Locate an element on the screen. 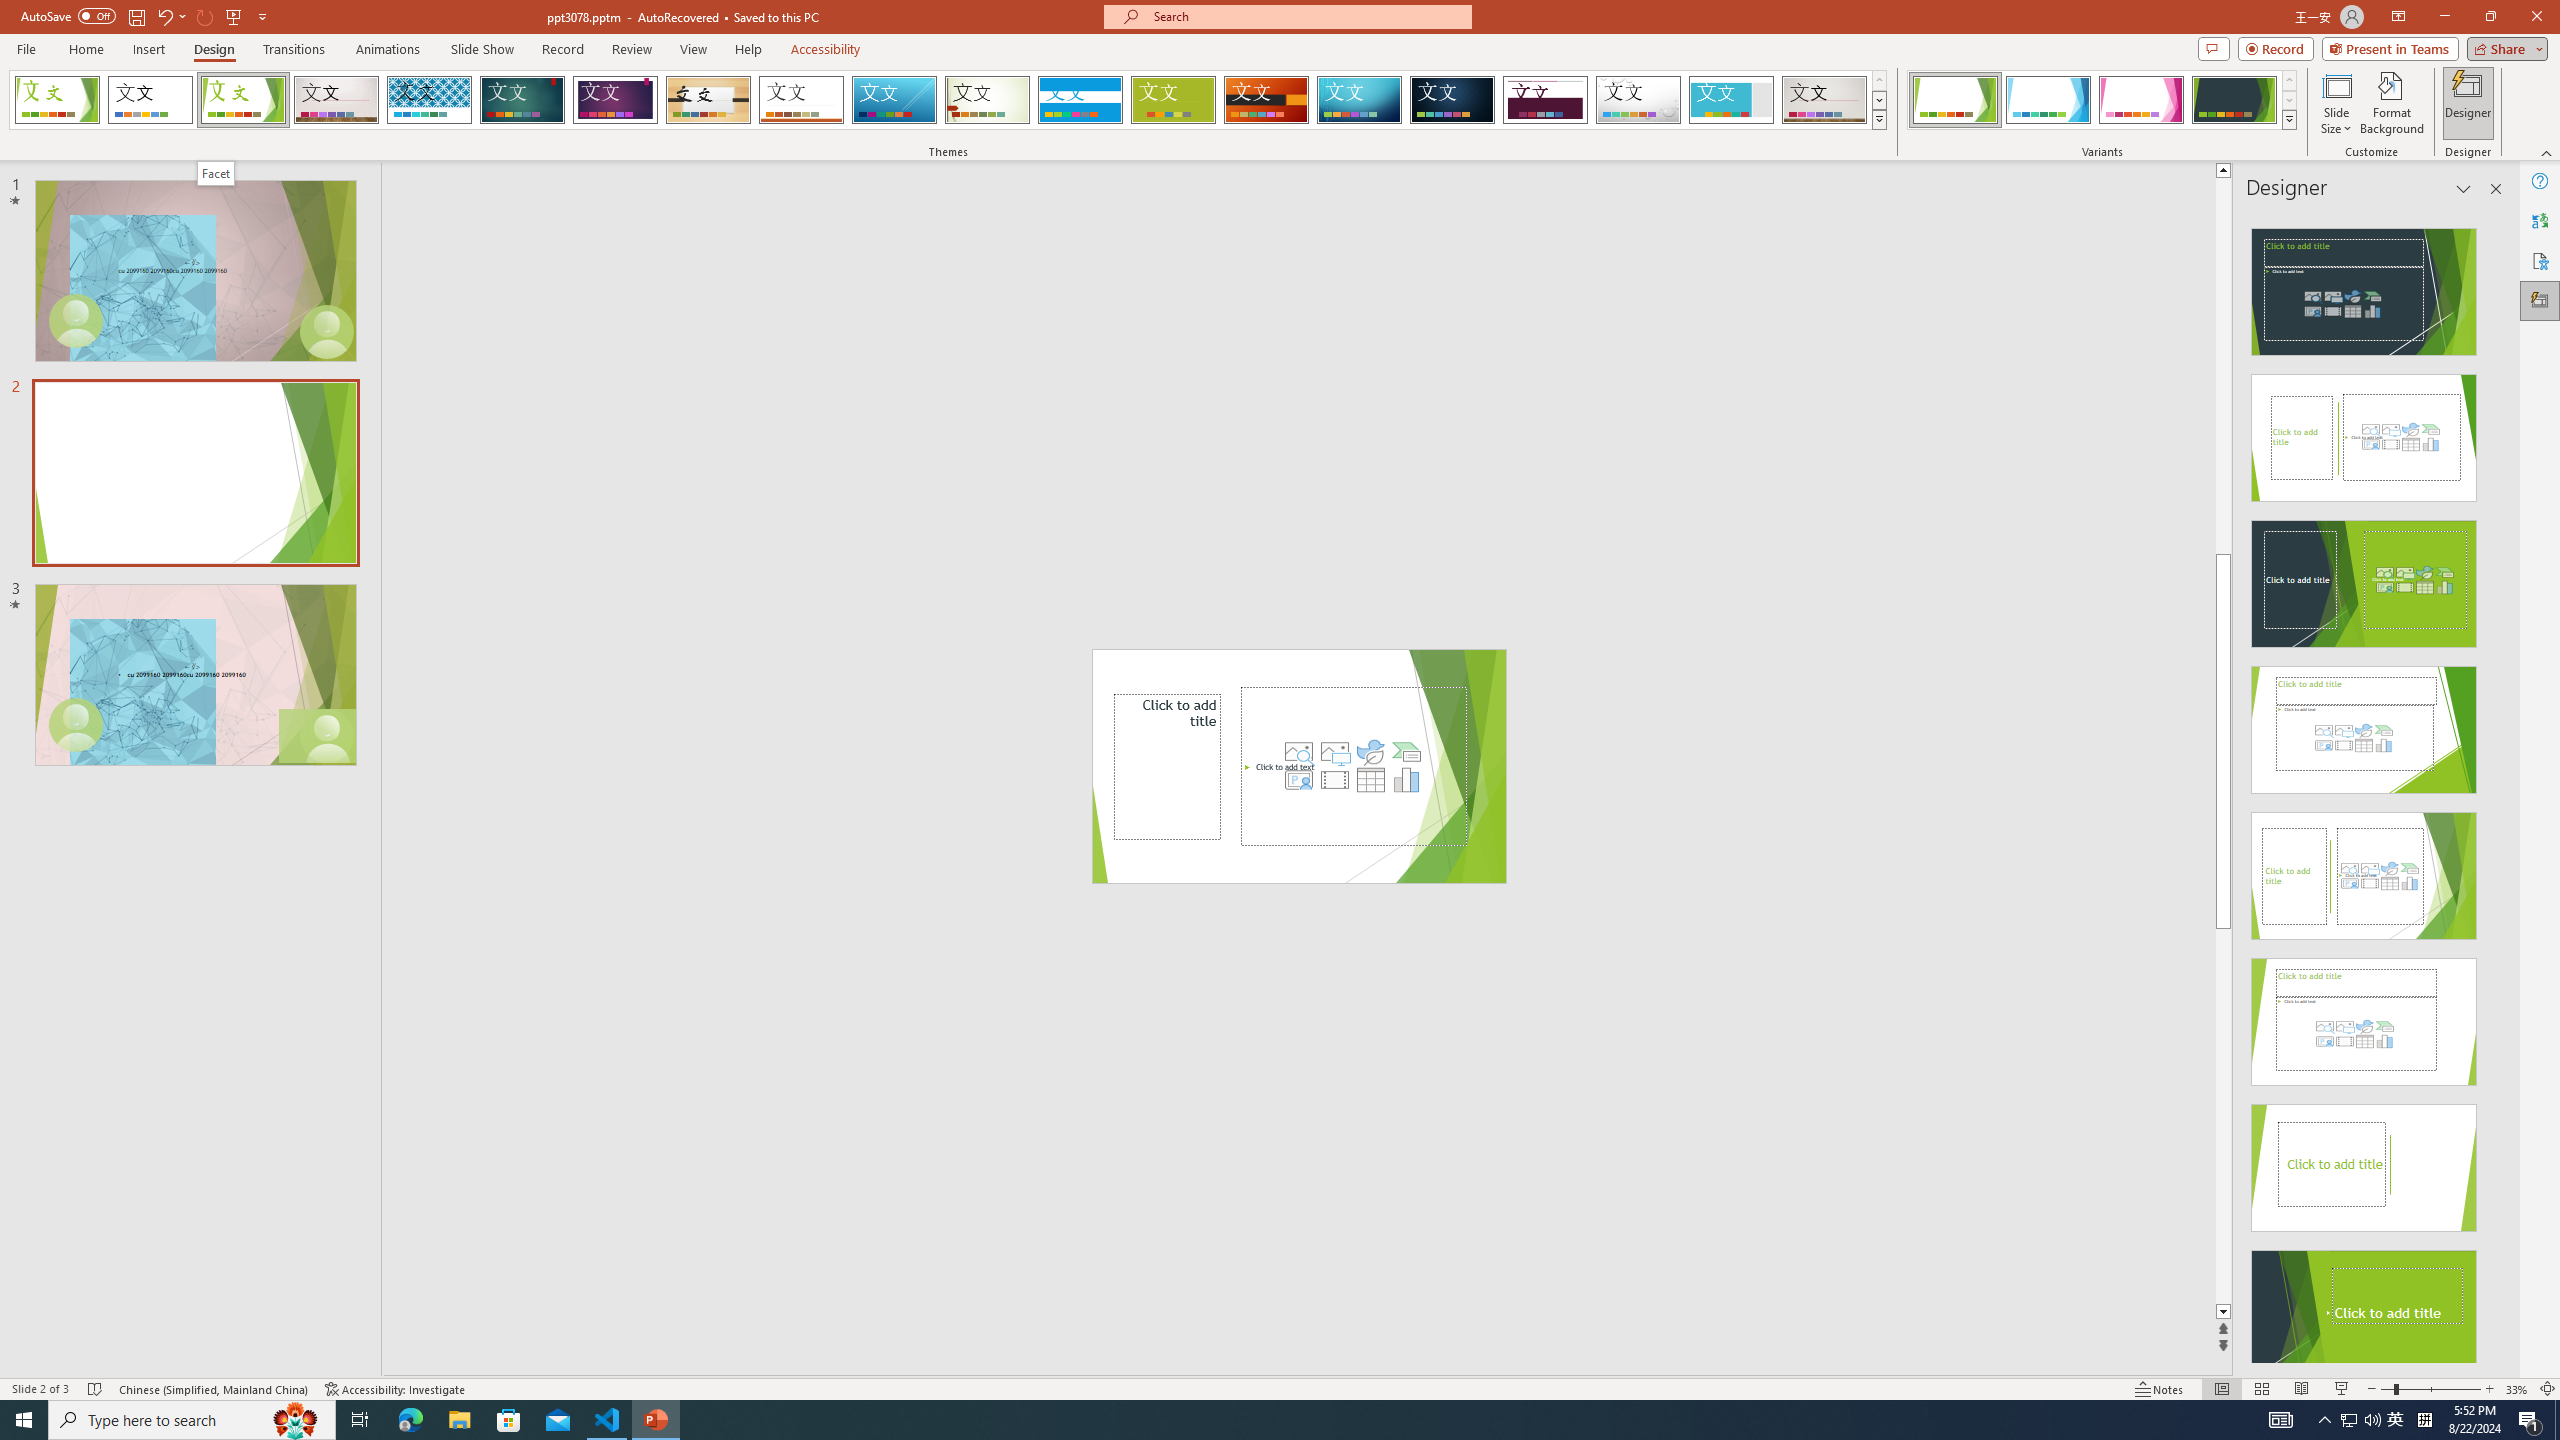  Class: NetUIScrollBar is located at coordinates (2494, 787).